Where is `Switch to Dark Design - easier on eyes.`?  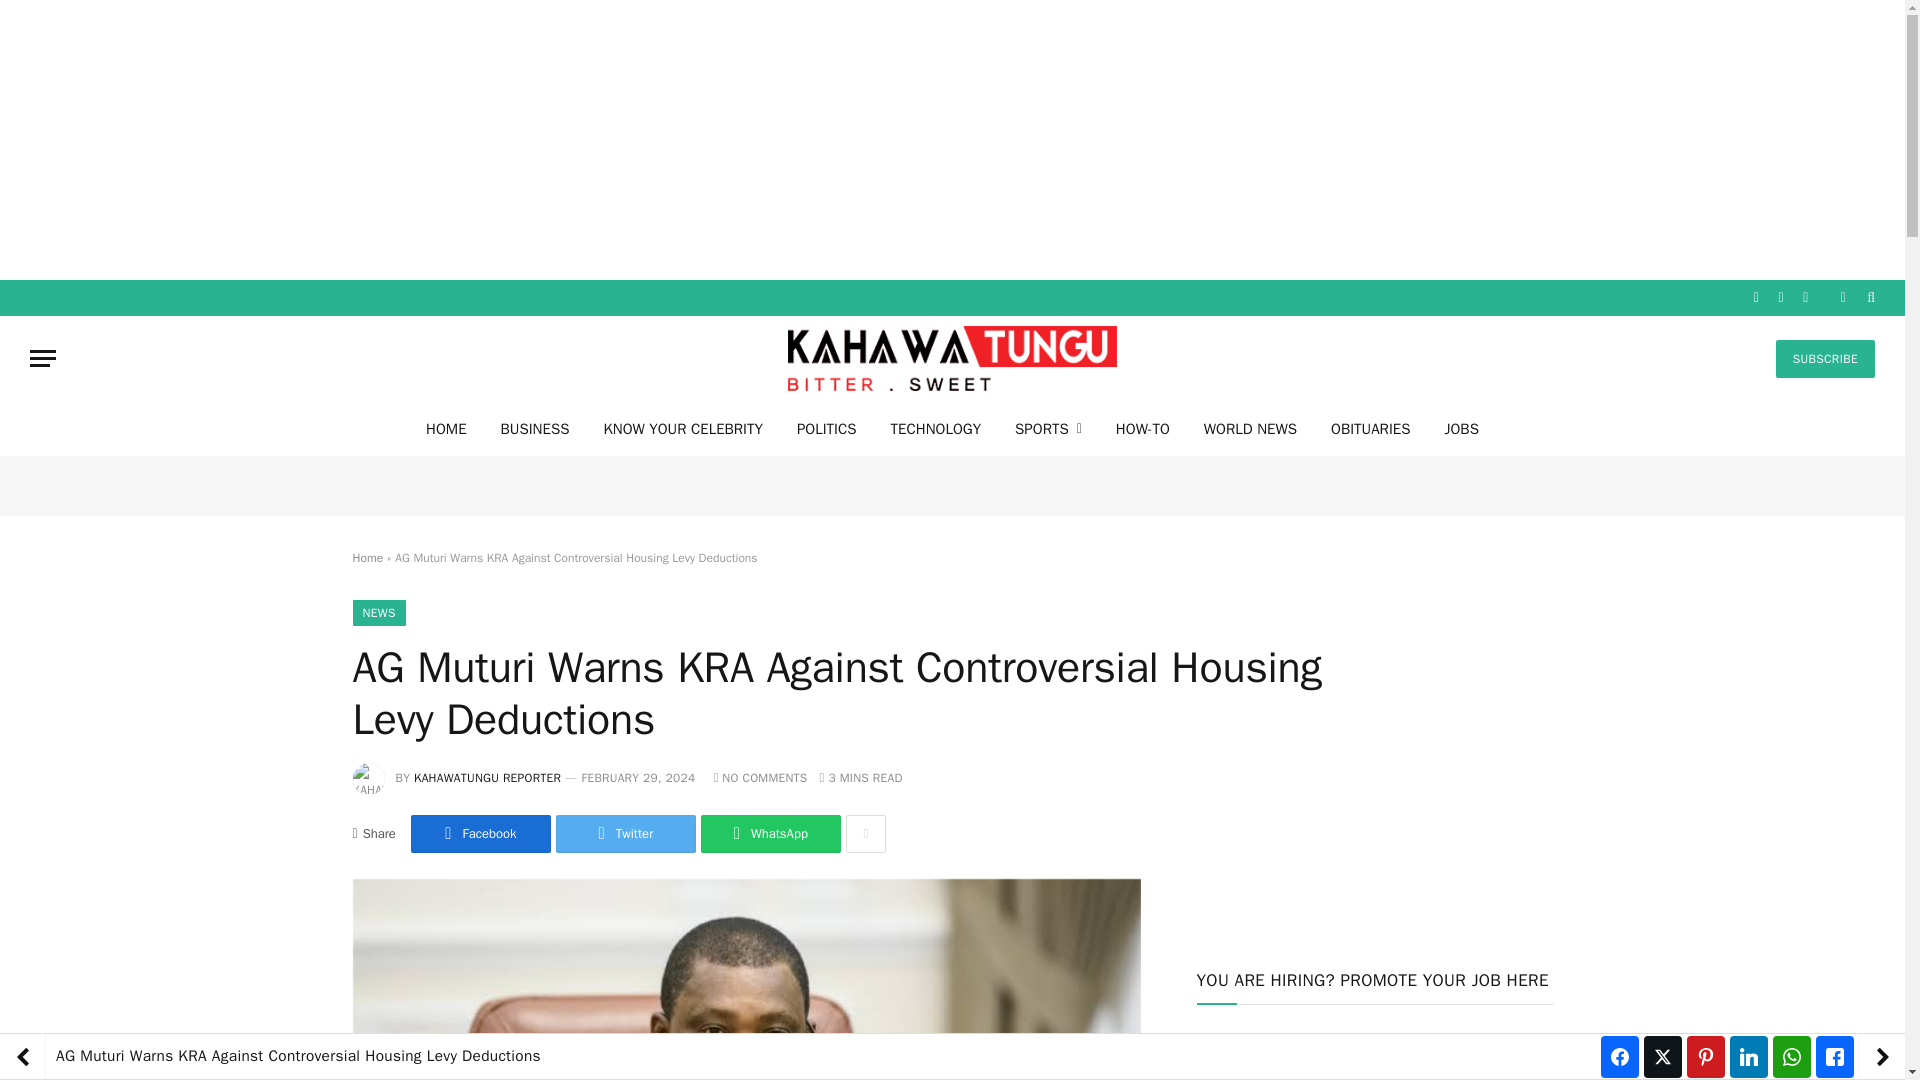
Switch to Dark Design - easier on eyes. is located at coordinates (1842, 297).